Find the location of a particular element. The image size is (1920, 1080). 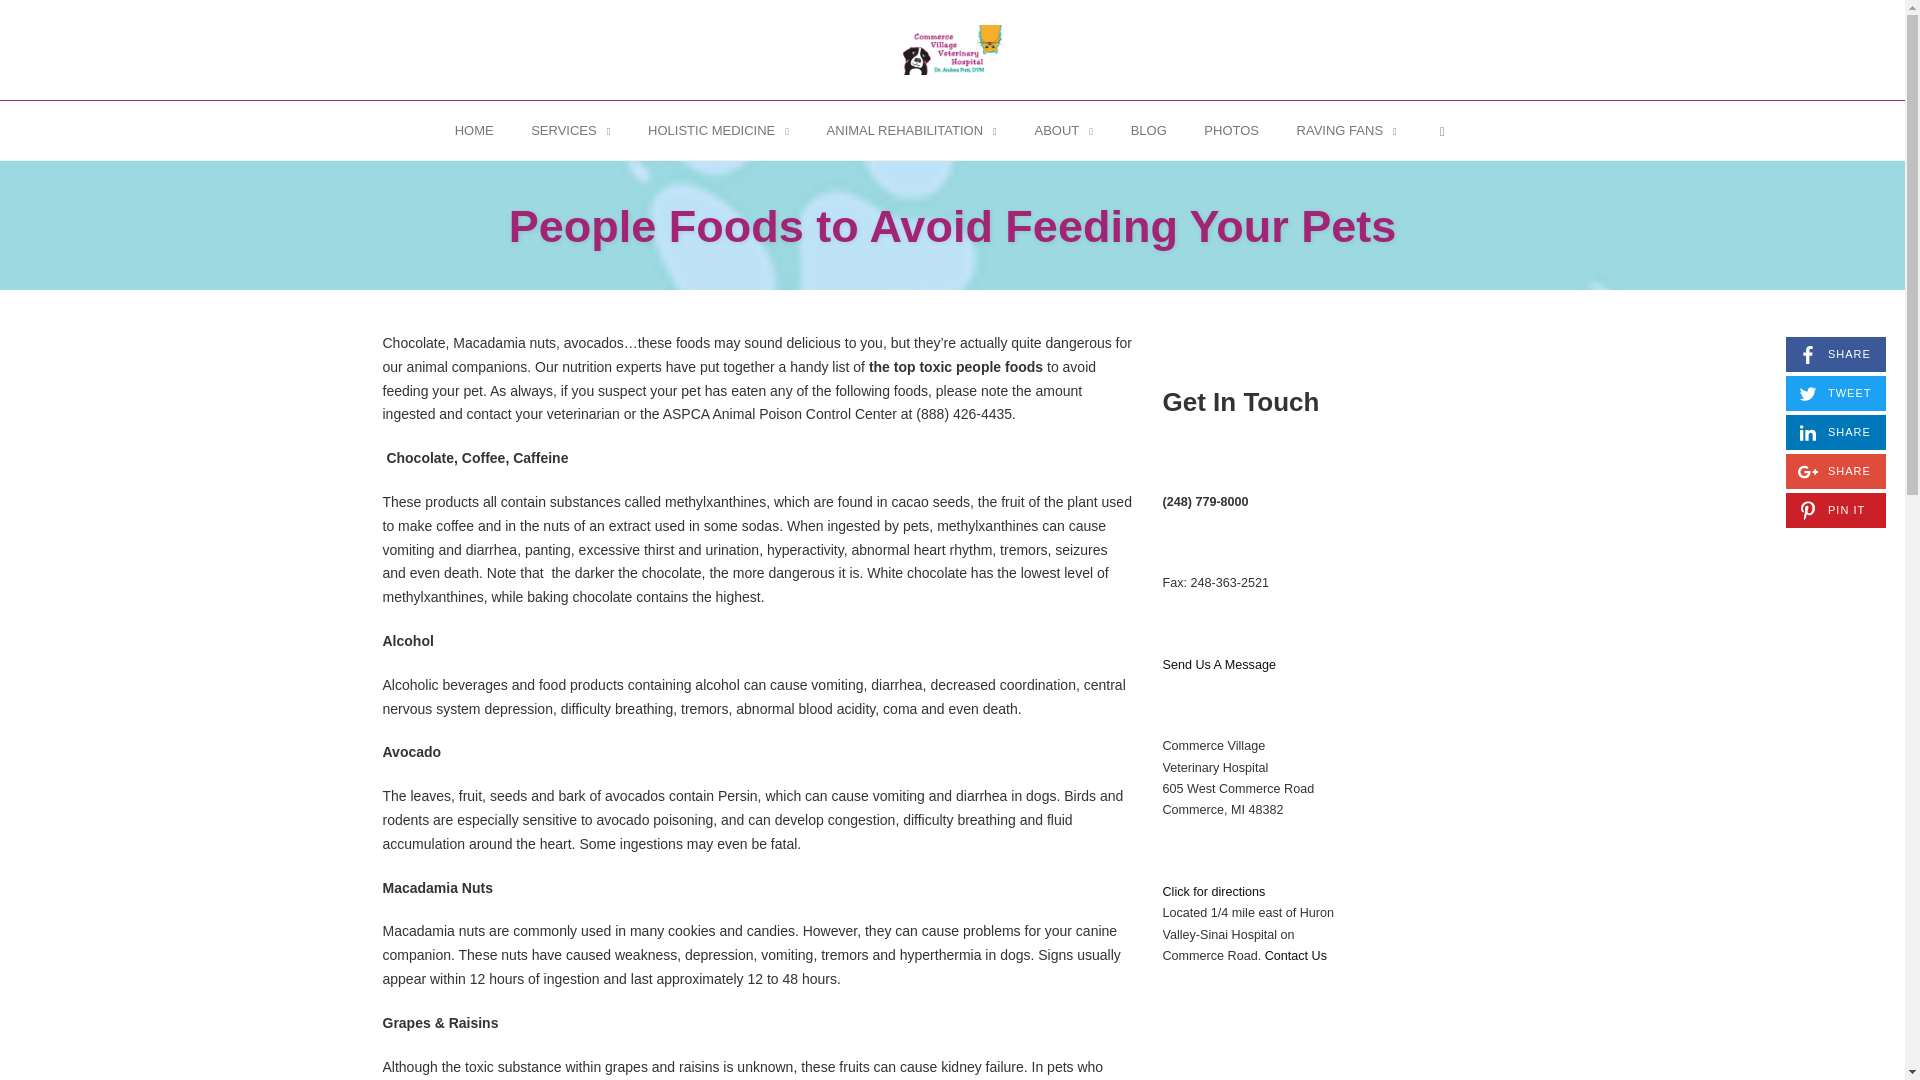

HOME is located at coordinates (474, 129).